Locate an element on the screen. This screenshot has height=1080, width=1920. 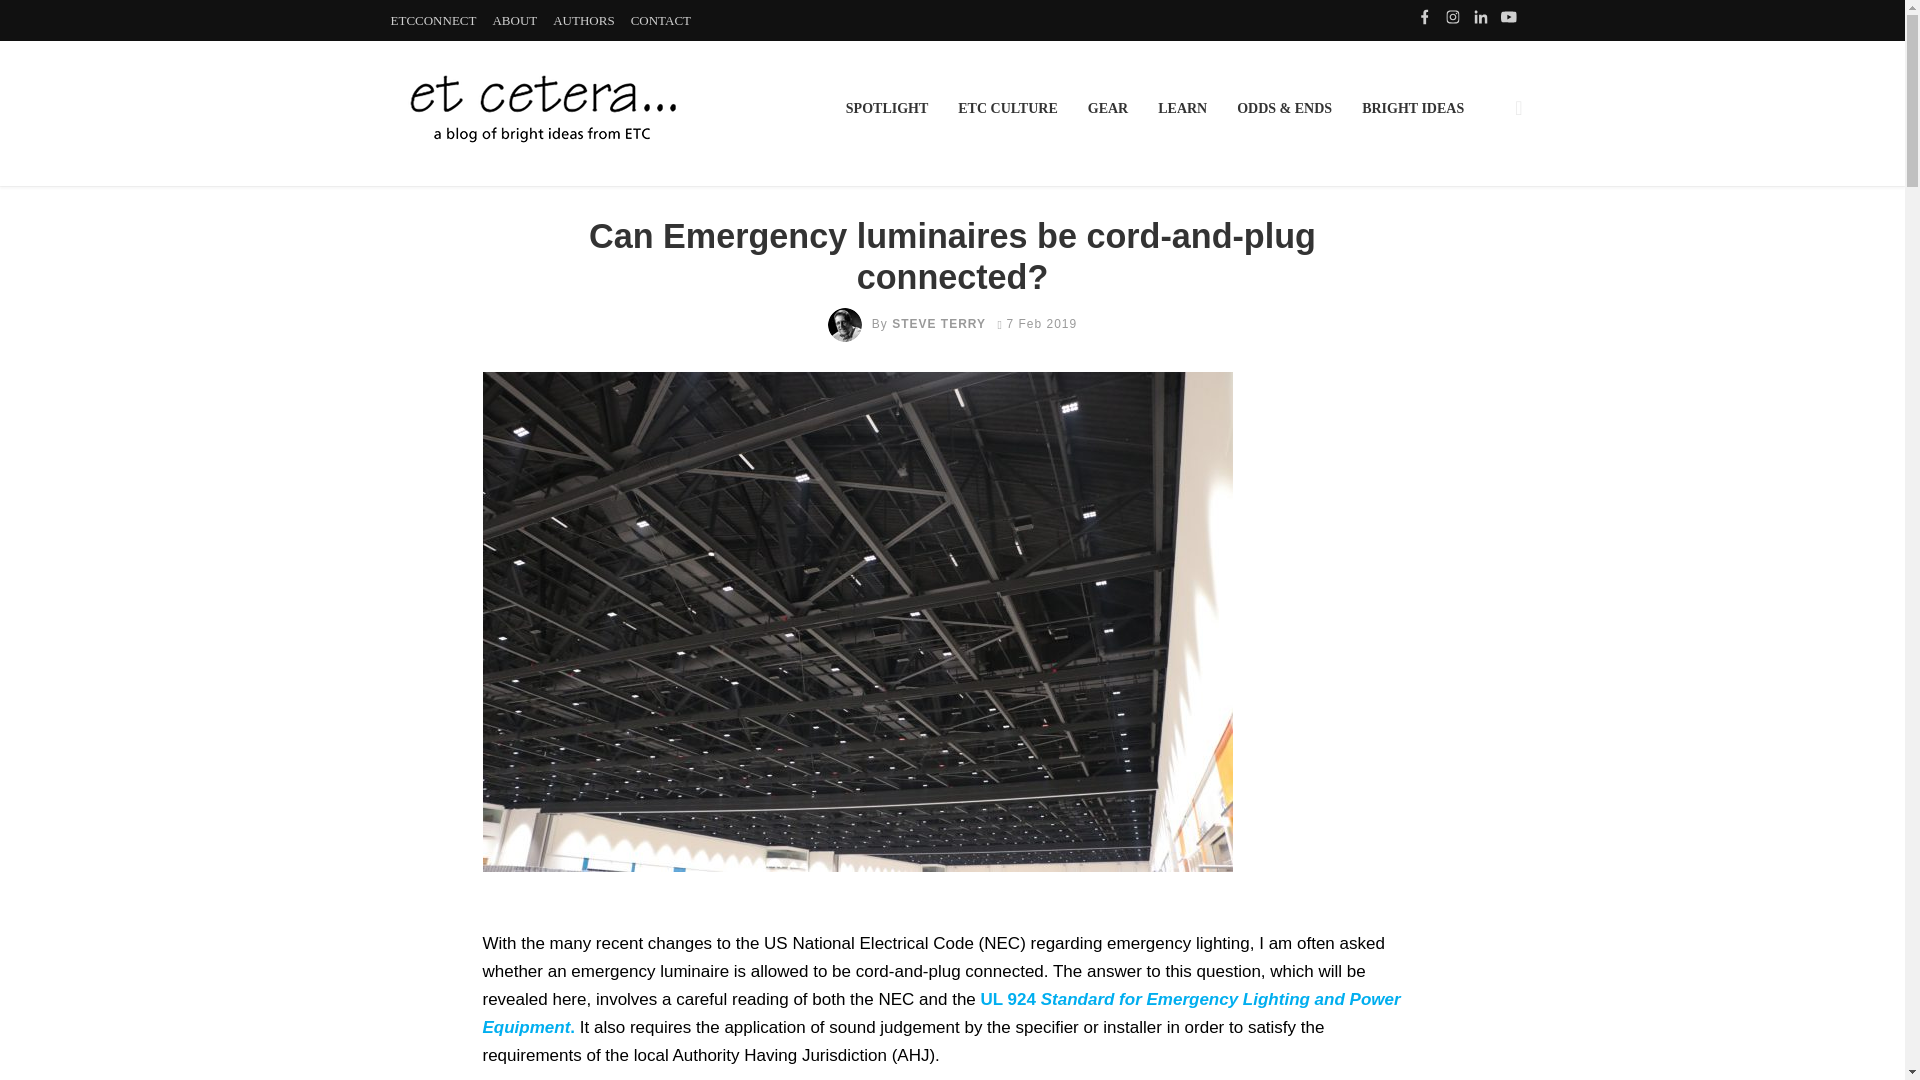
SPOTLIGHT is located at coordinates (886, 108).